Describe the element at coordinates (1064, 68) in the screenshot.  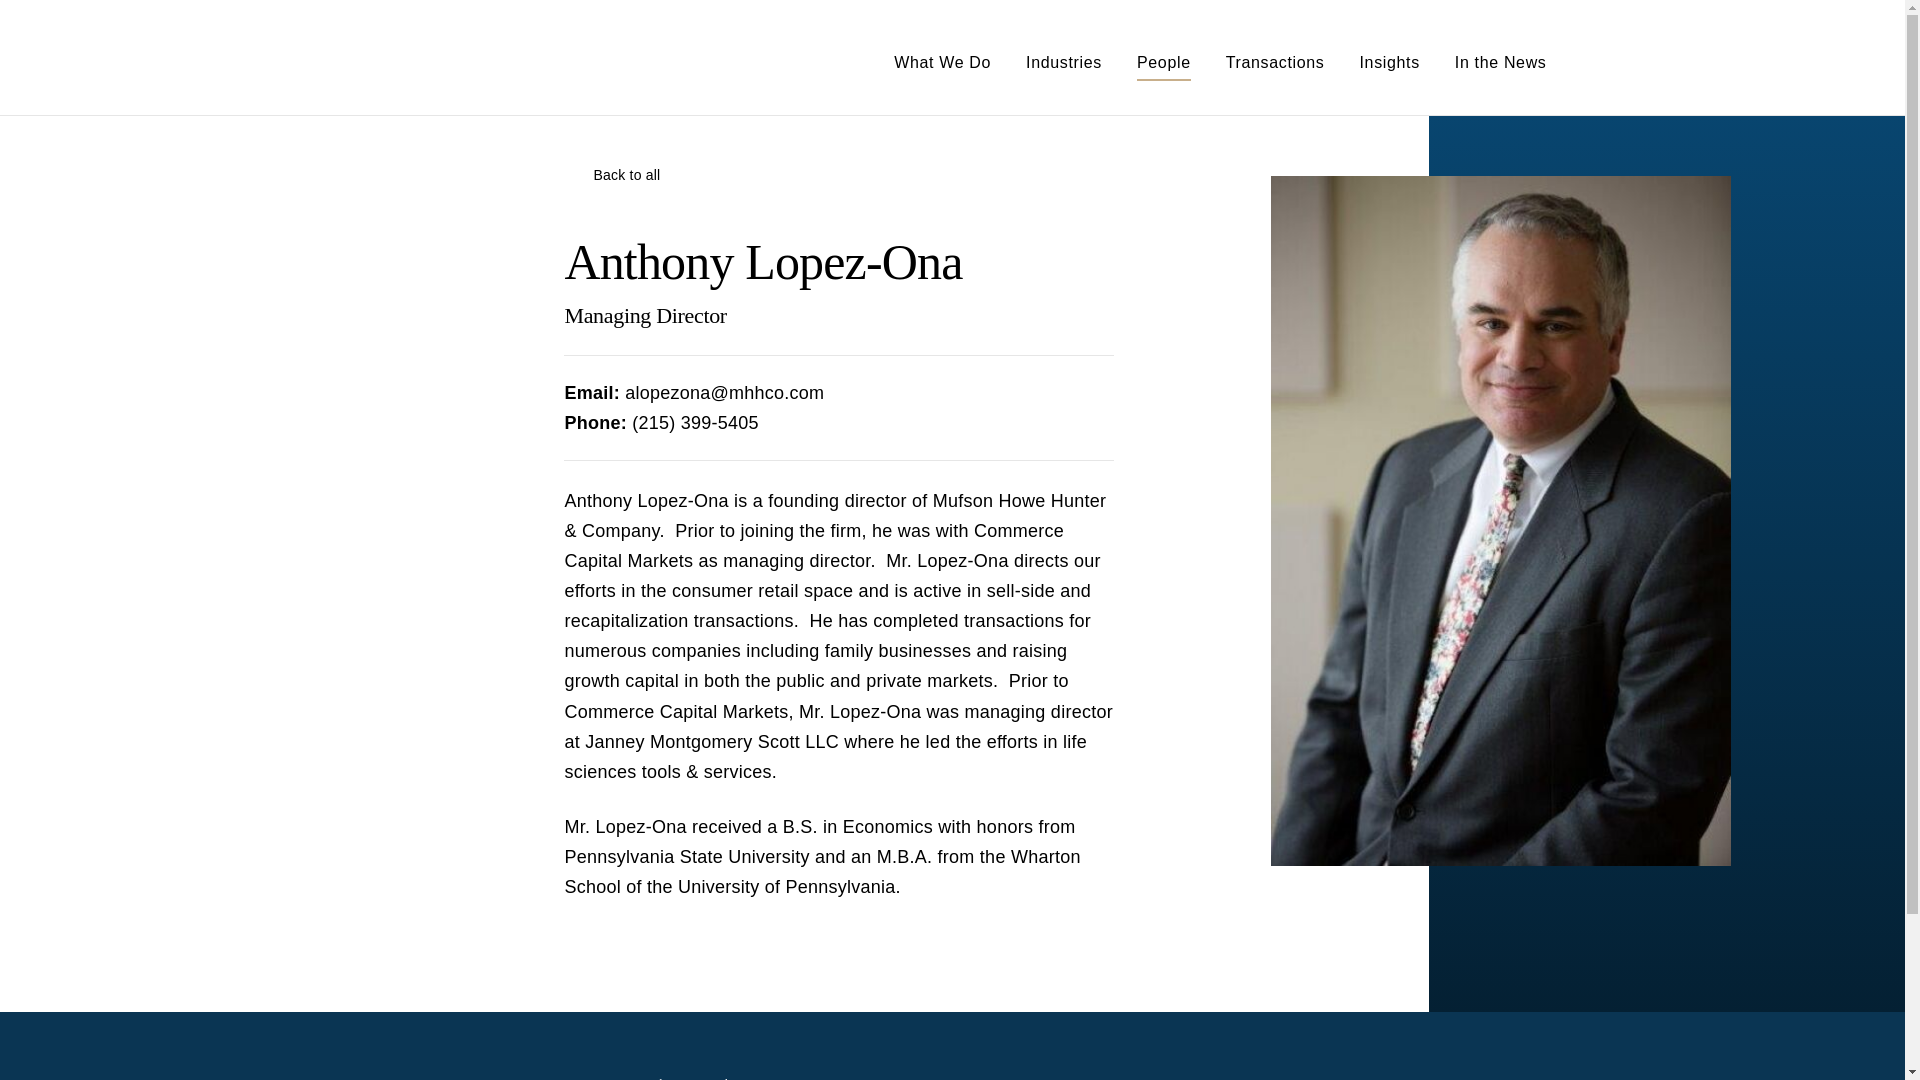
I see `Industries` at that location.